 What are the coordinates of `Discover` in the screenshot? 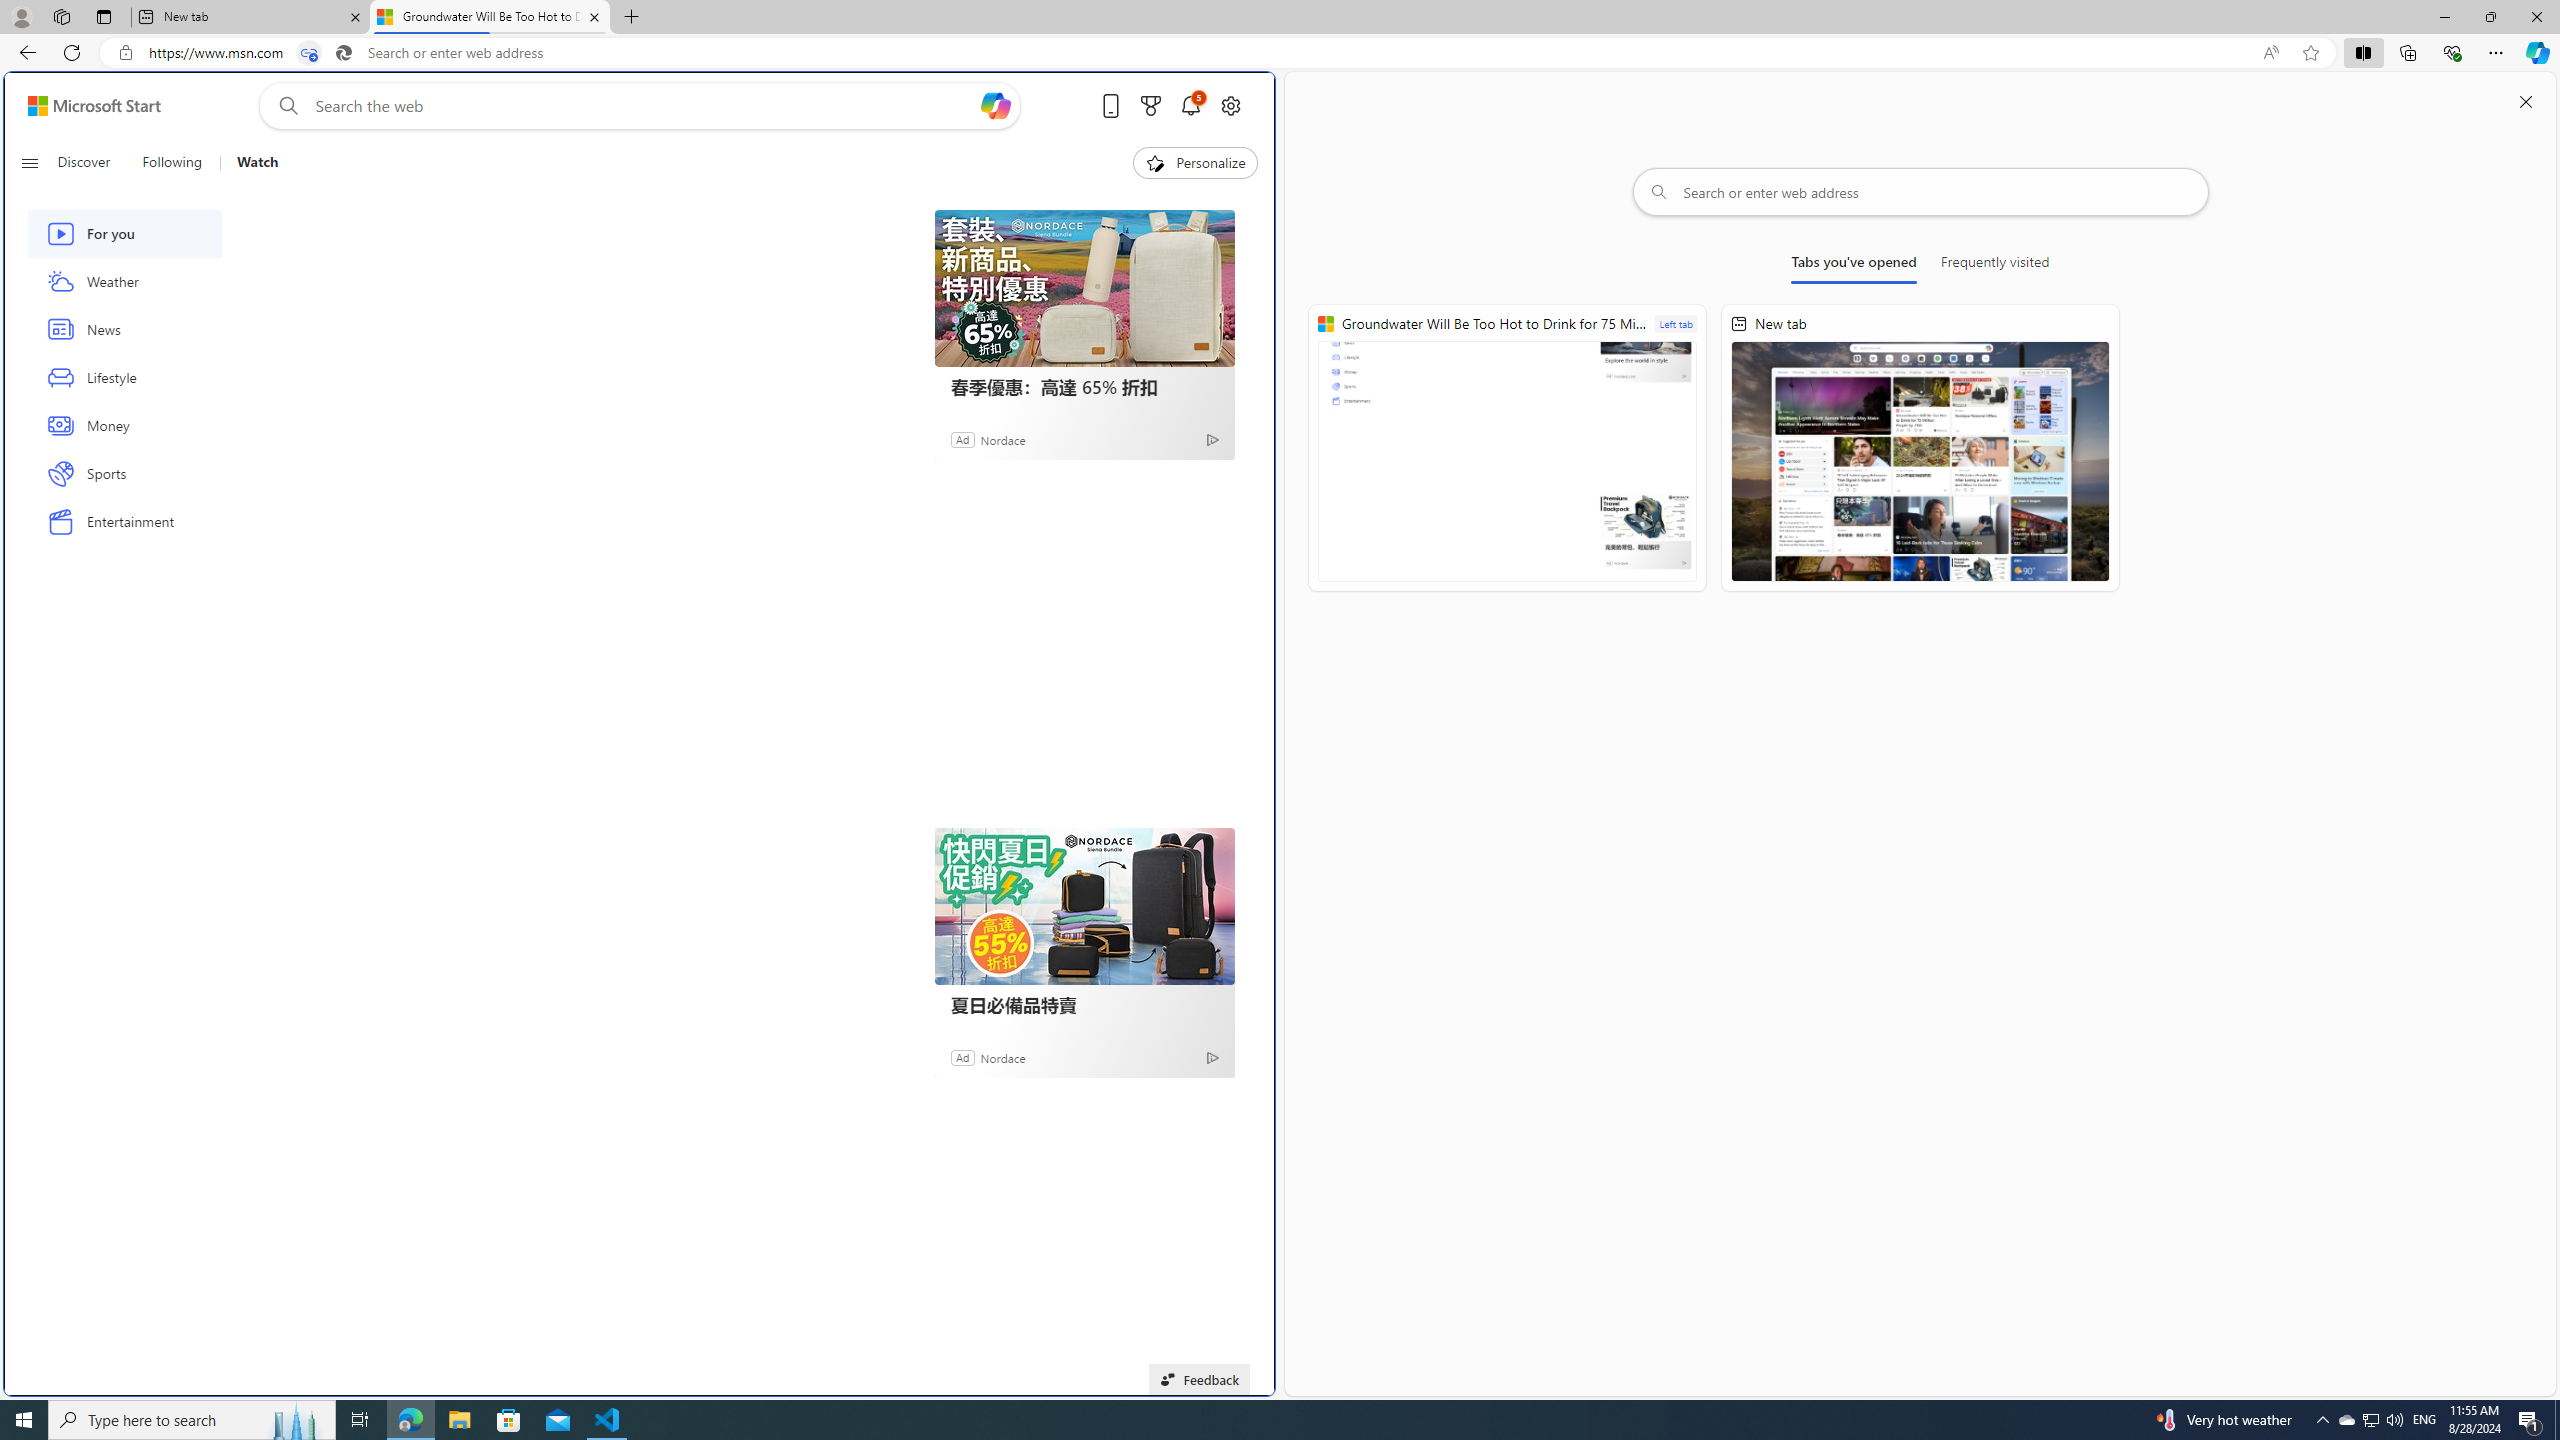 It's located at (83, 163).